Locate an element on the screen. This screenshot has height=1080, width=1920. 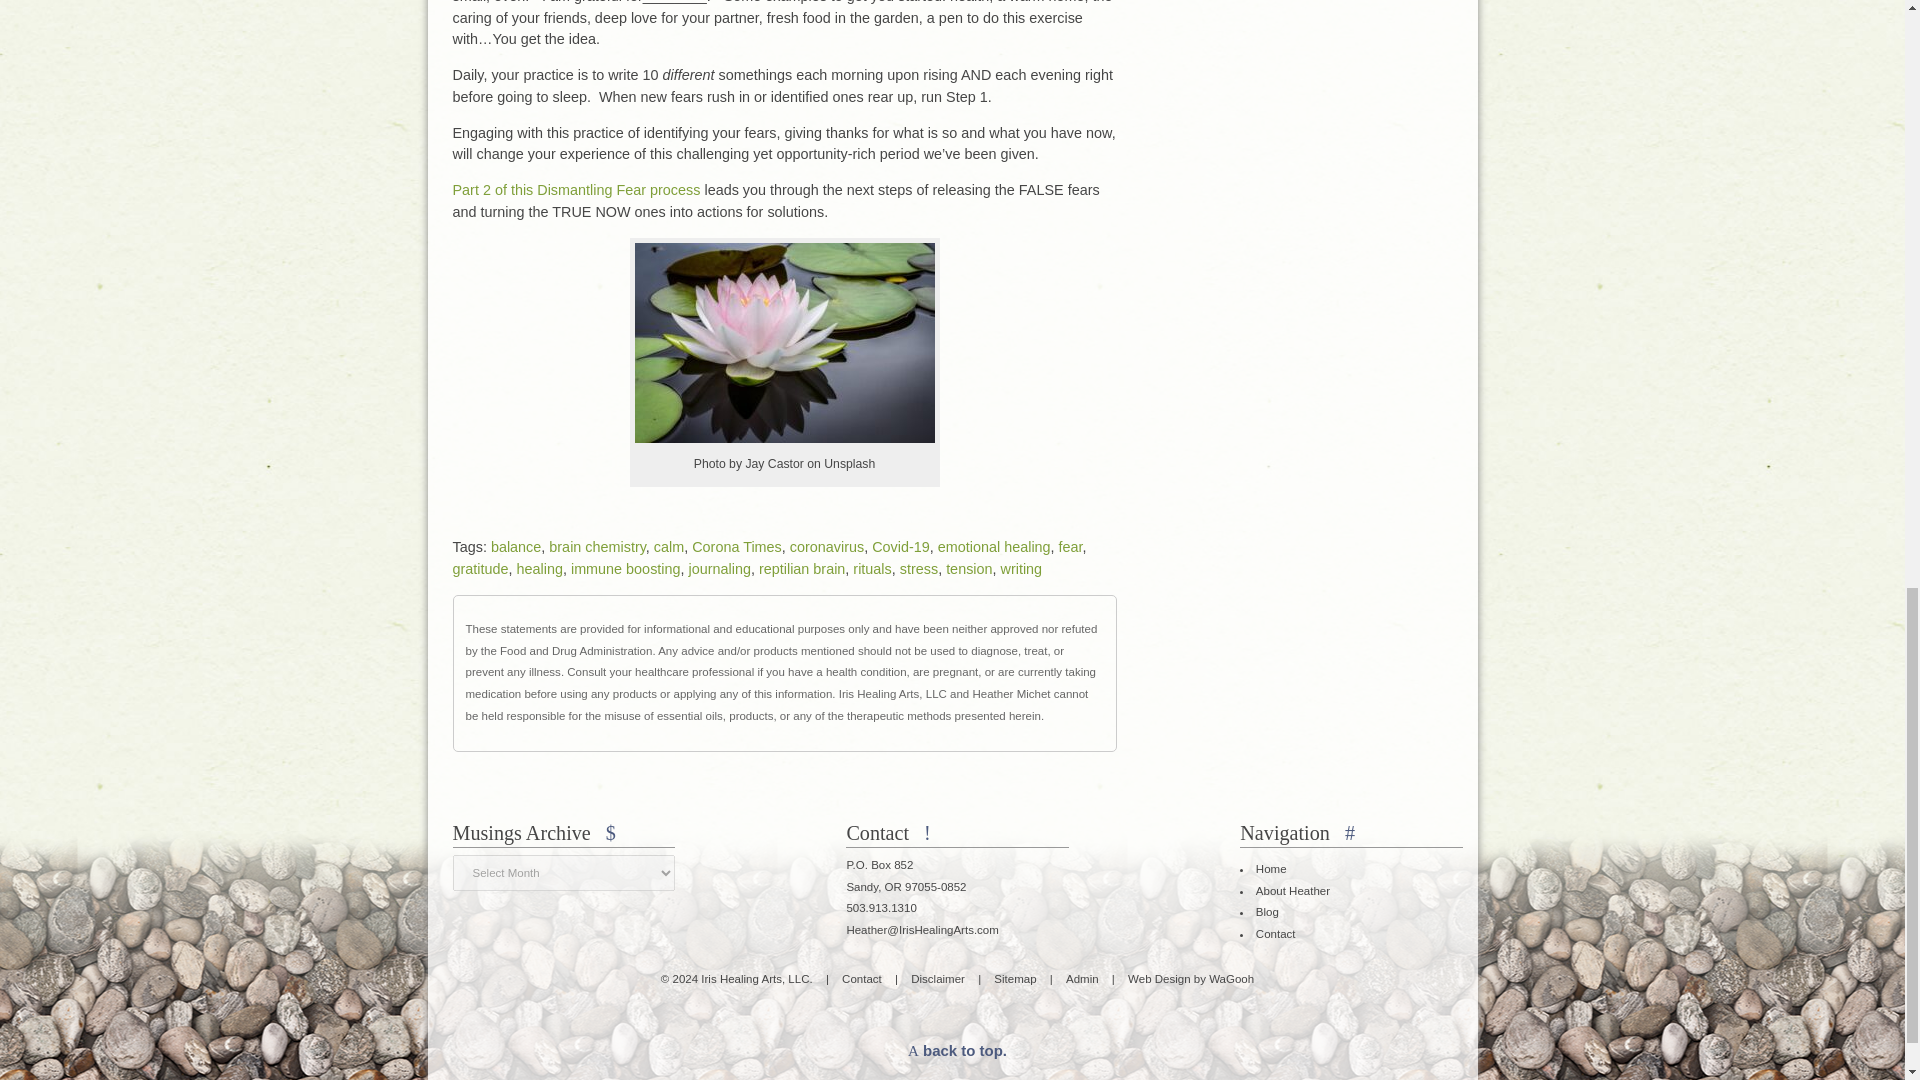
Covid-19 is located at coordinates (900, 546).